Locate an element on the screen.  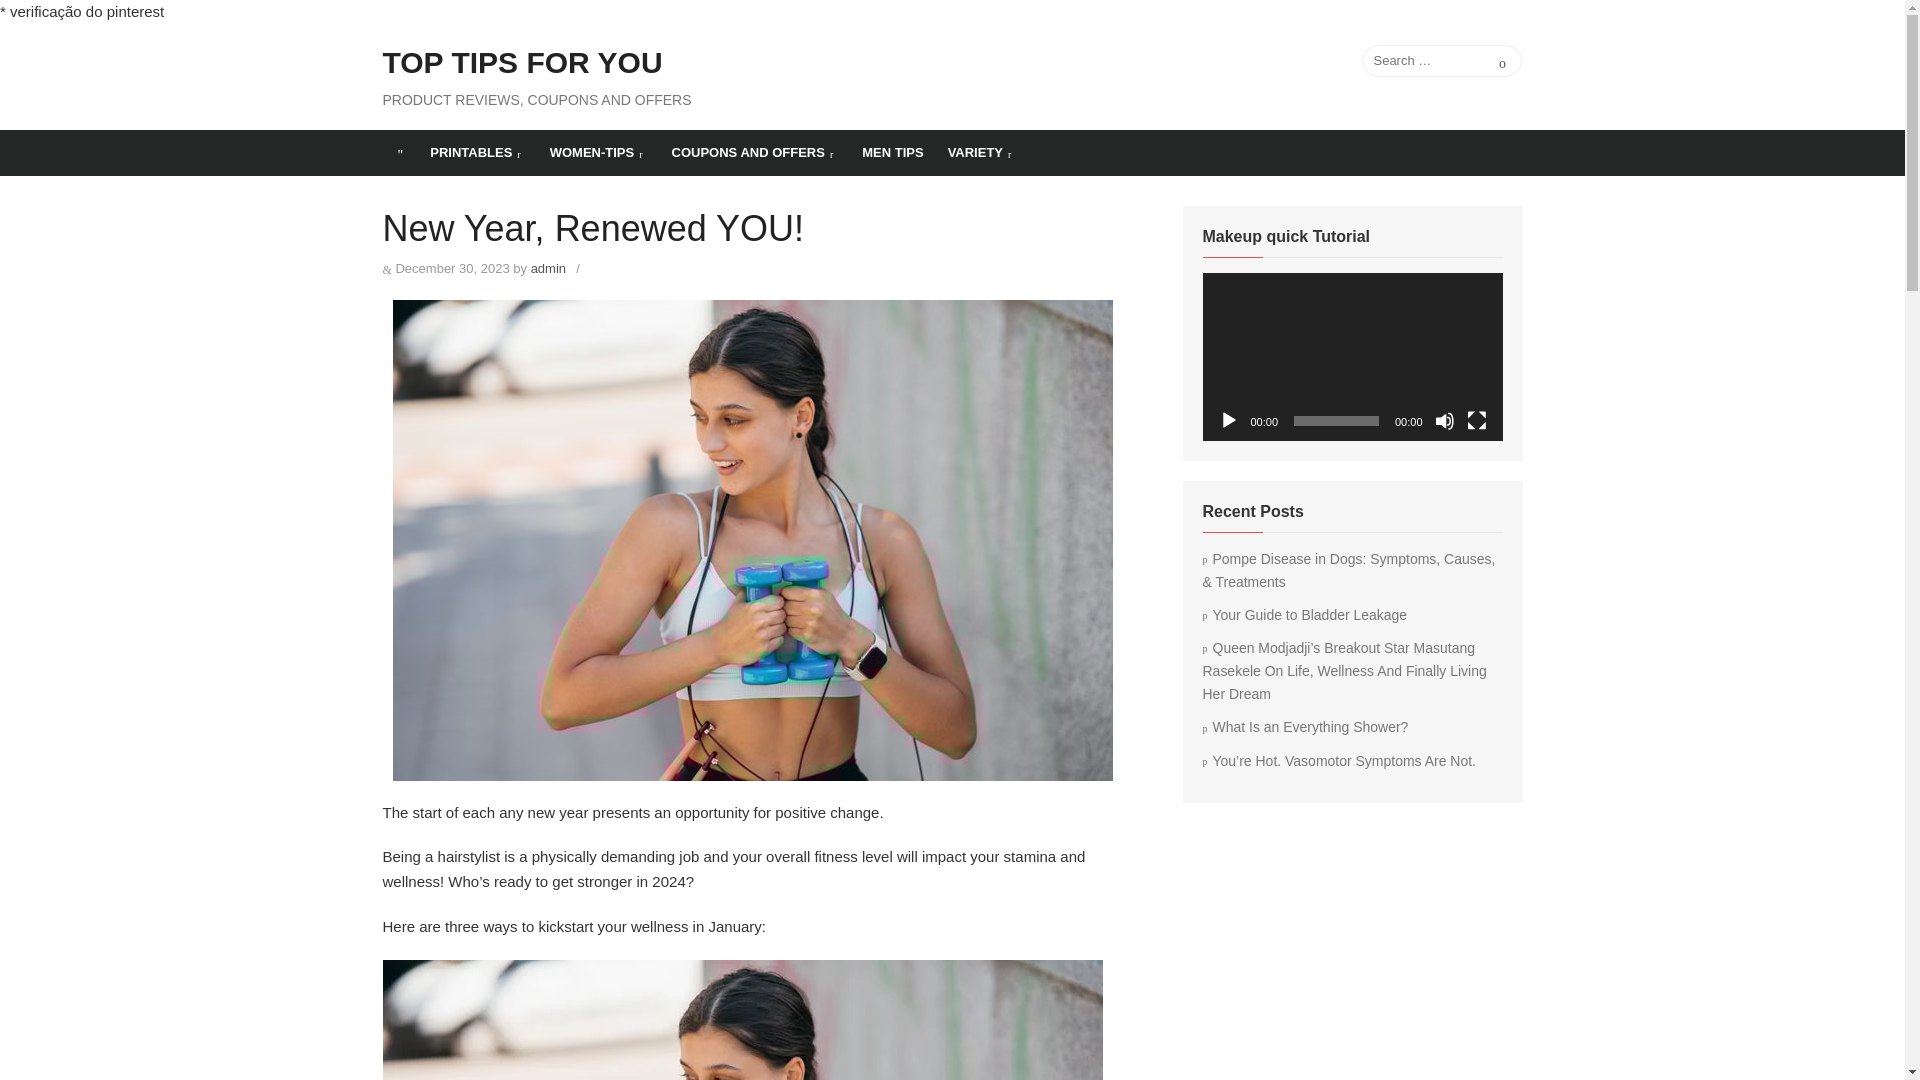
PRINTABLES is located at coordinates (478, 152).